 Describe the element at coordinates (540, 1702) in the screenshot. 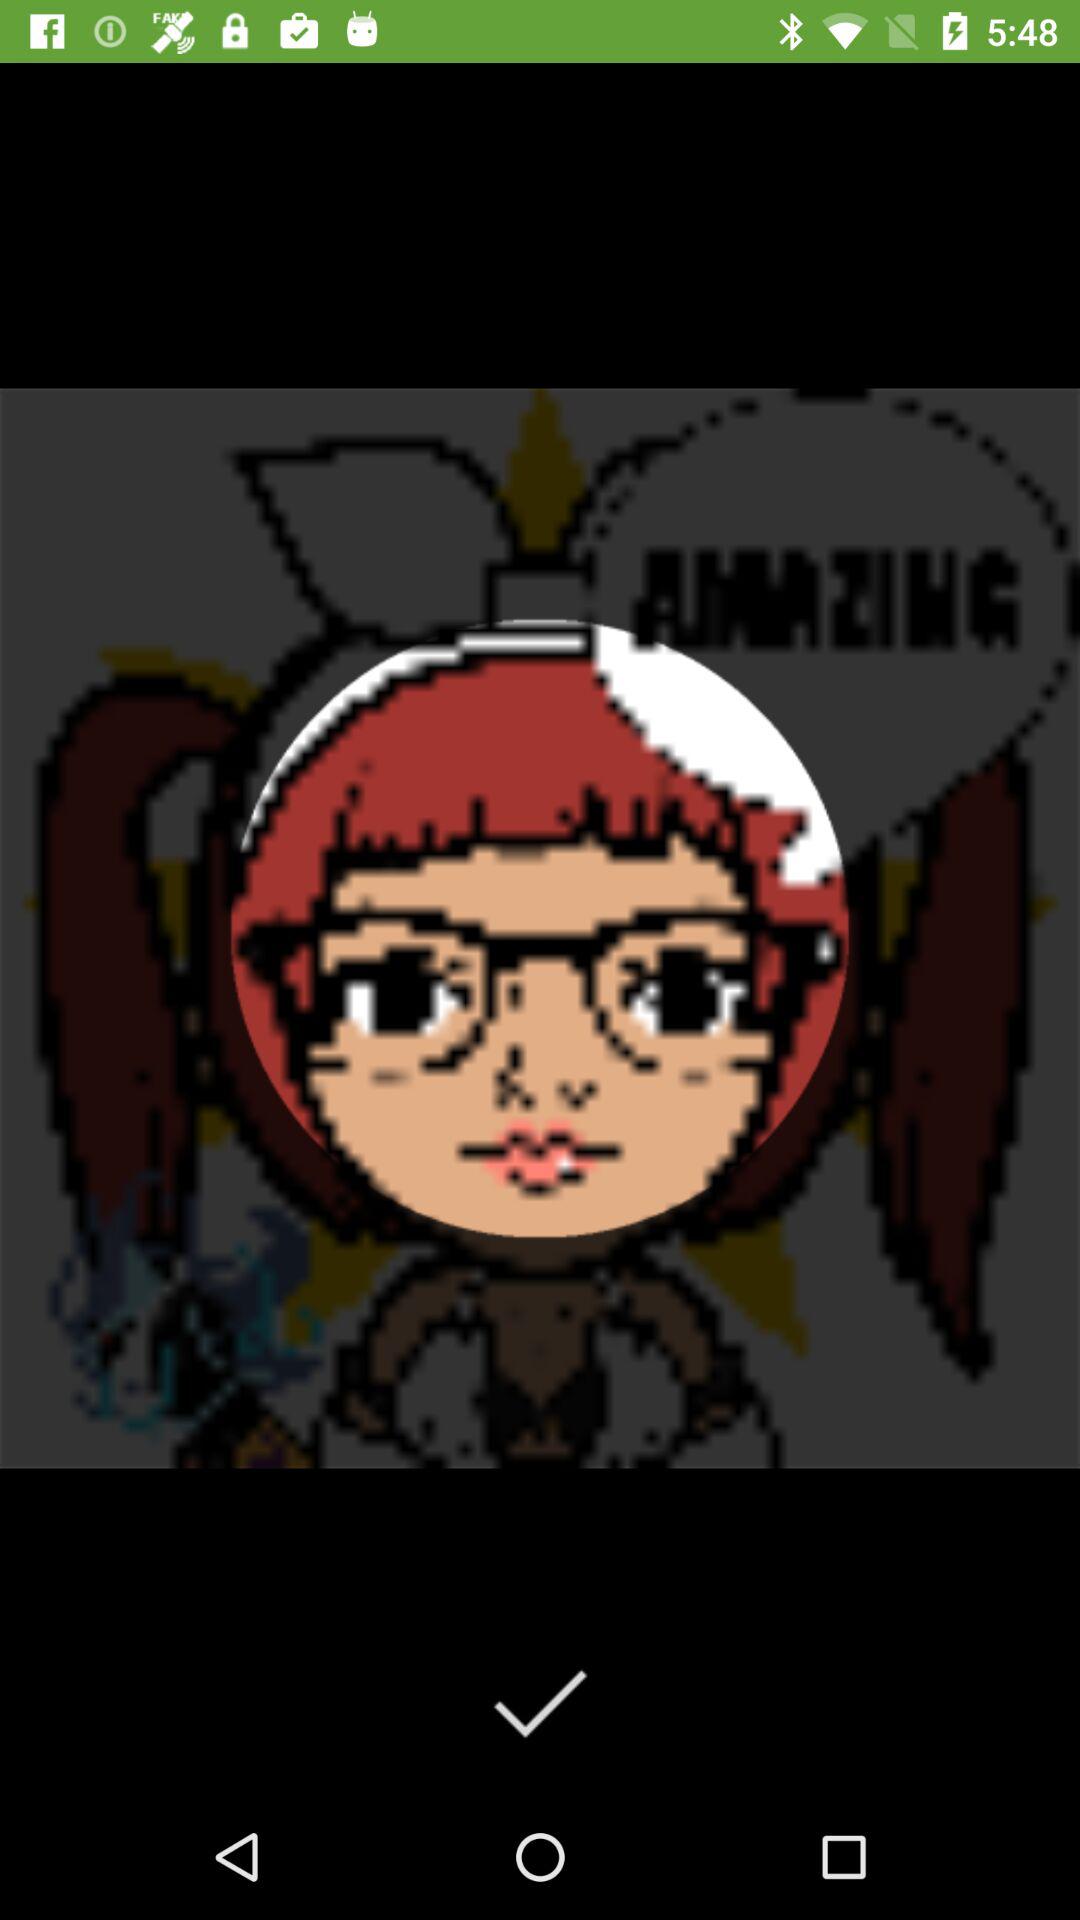

I see `confirm selection` at that location.